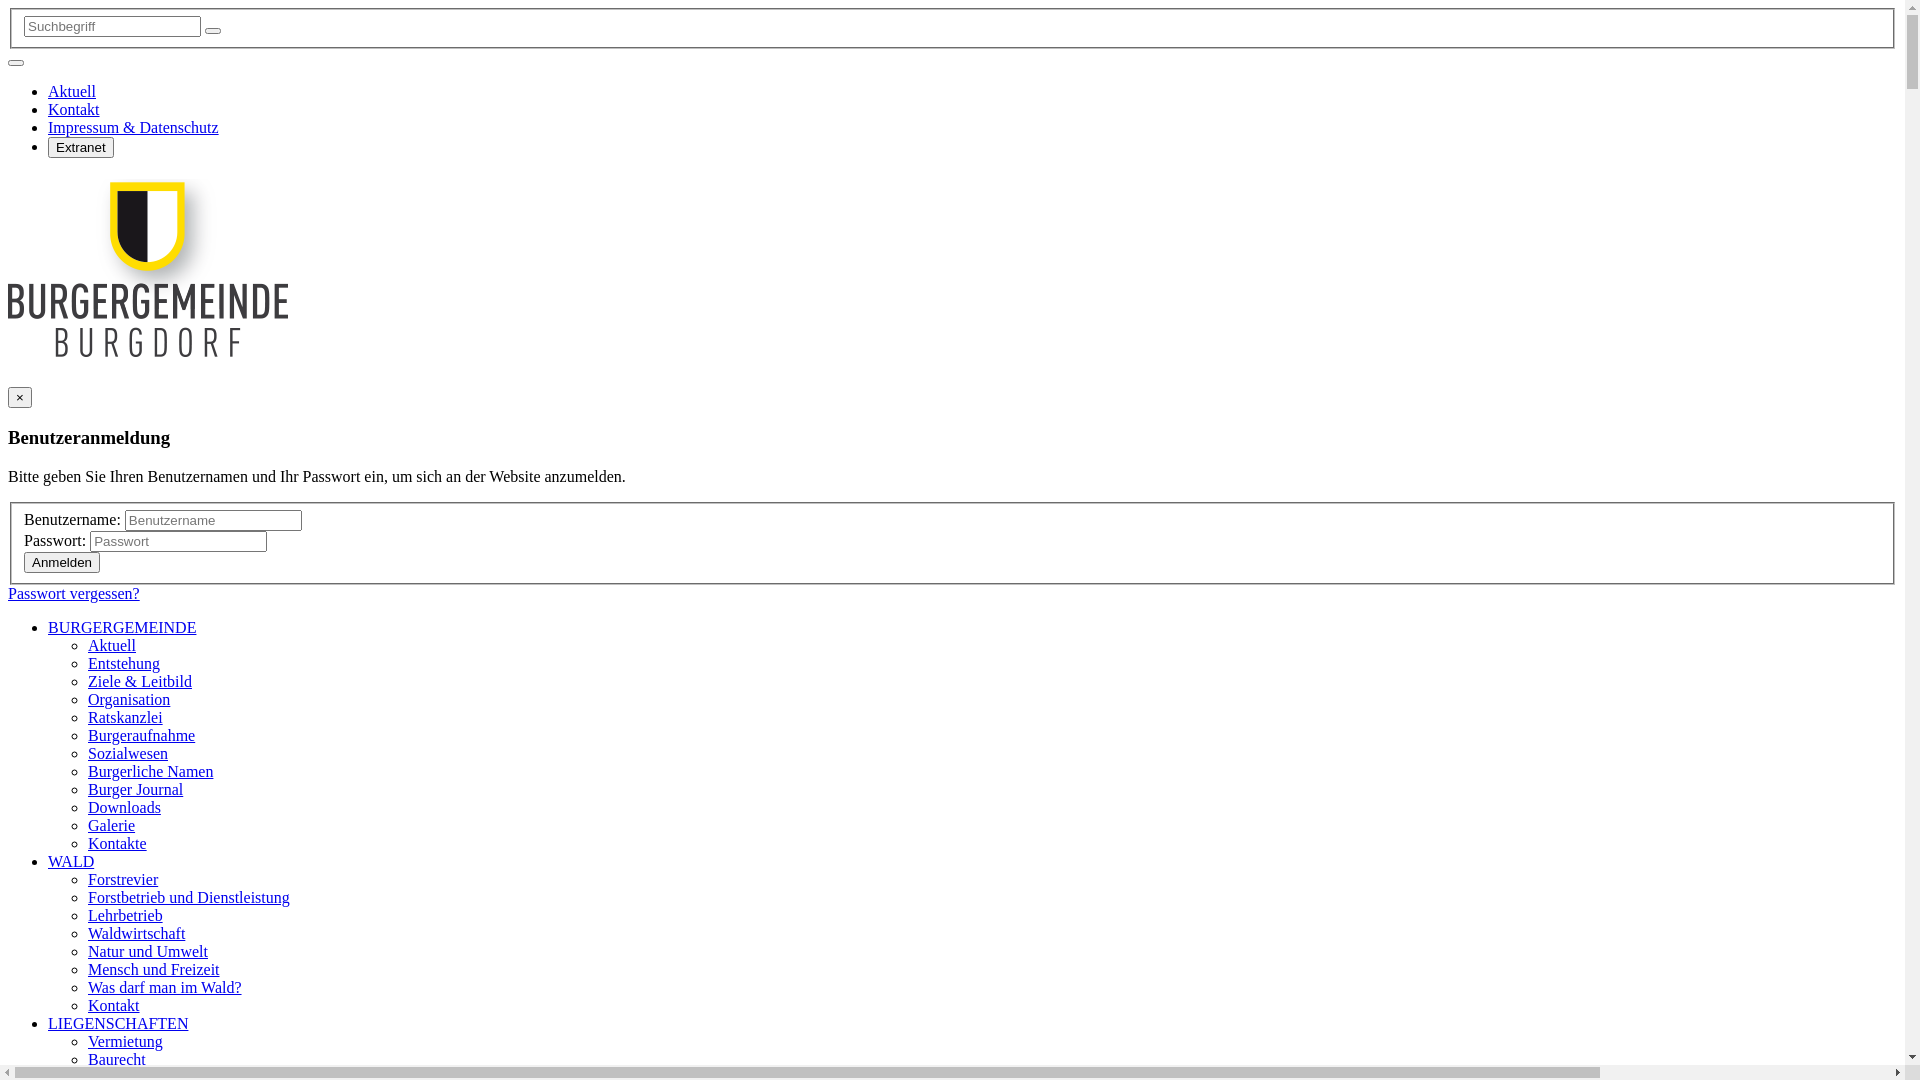 The height and width of the screenshot is (1080, 1920). Describe the element at coordinates (122, 626) in the screenshot. I see `BURGERGEMEINDE` at that location.